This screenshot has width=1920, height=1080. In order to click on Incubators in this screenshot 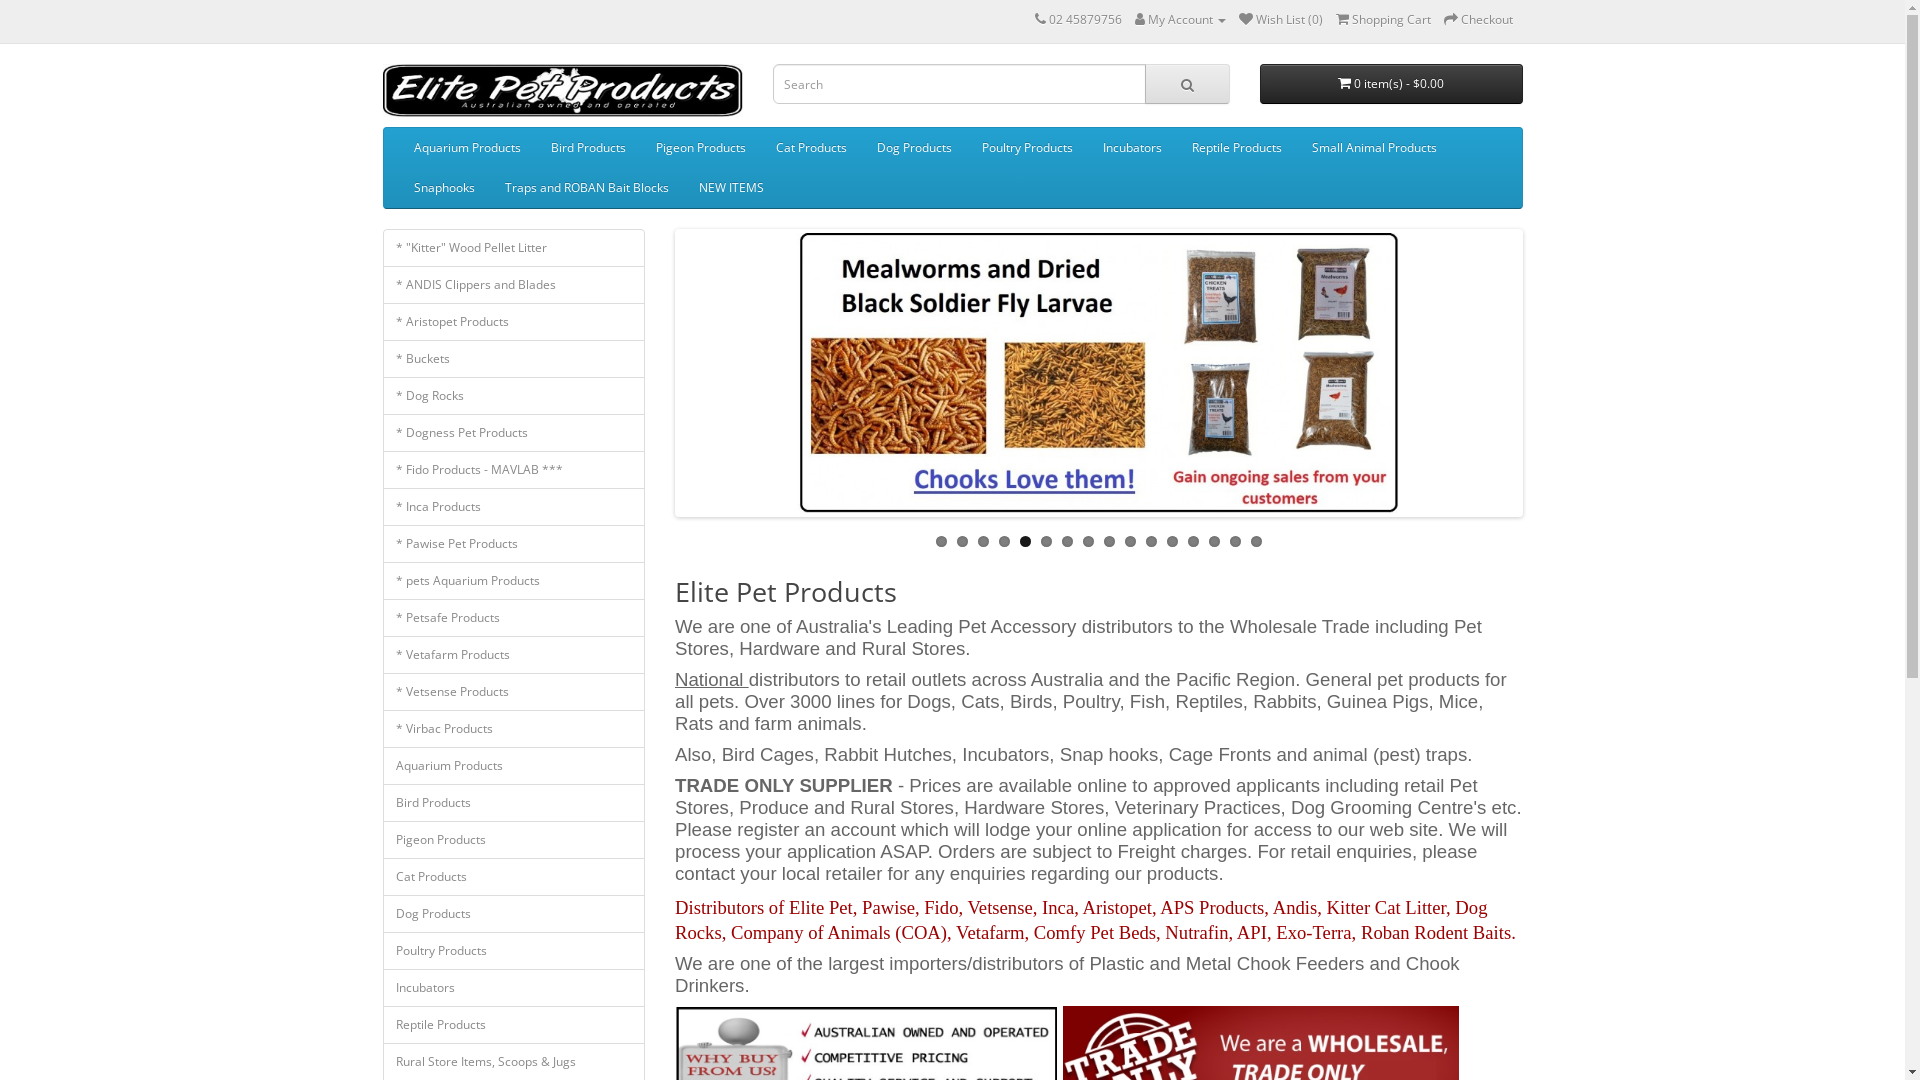, I will do `click(514, 987)`.